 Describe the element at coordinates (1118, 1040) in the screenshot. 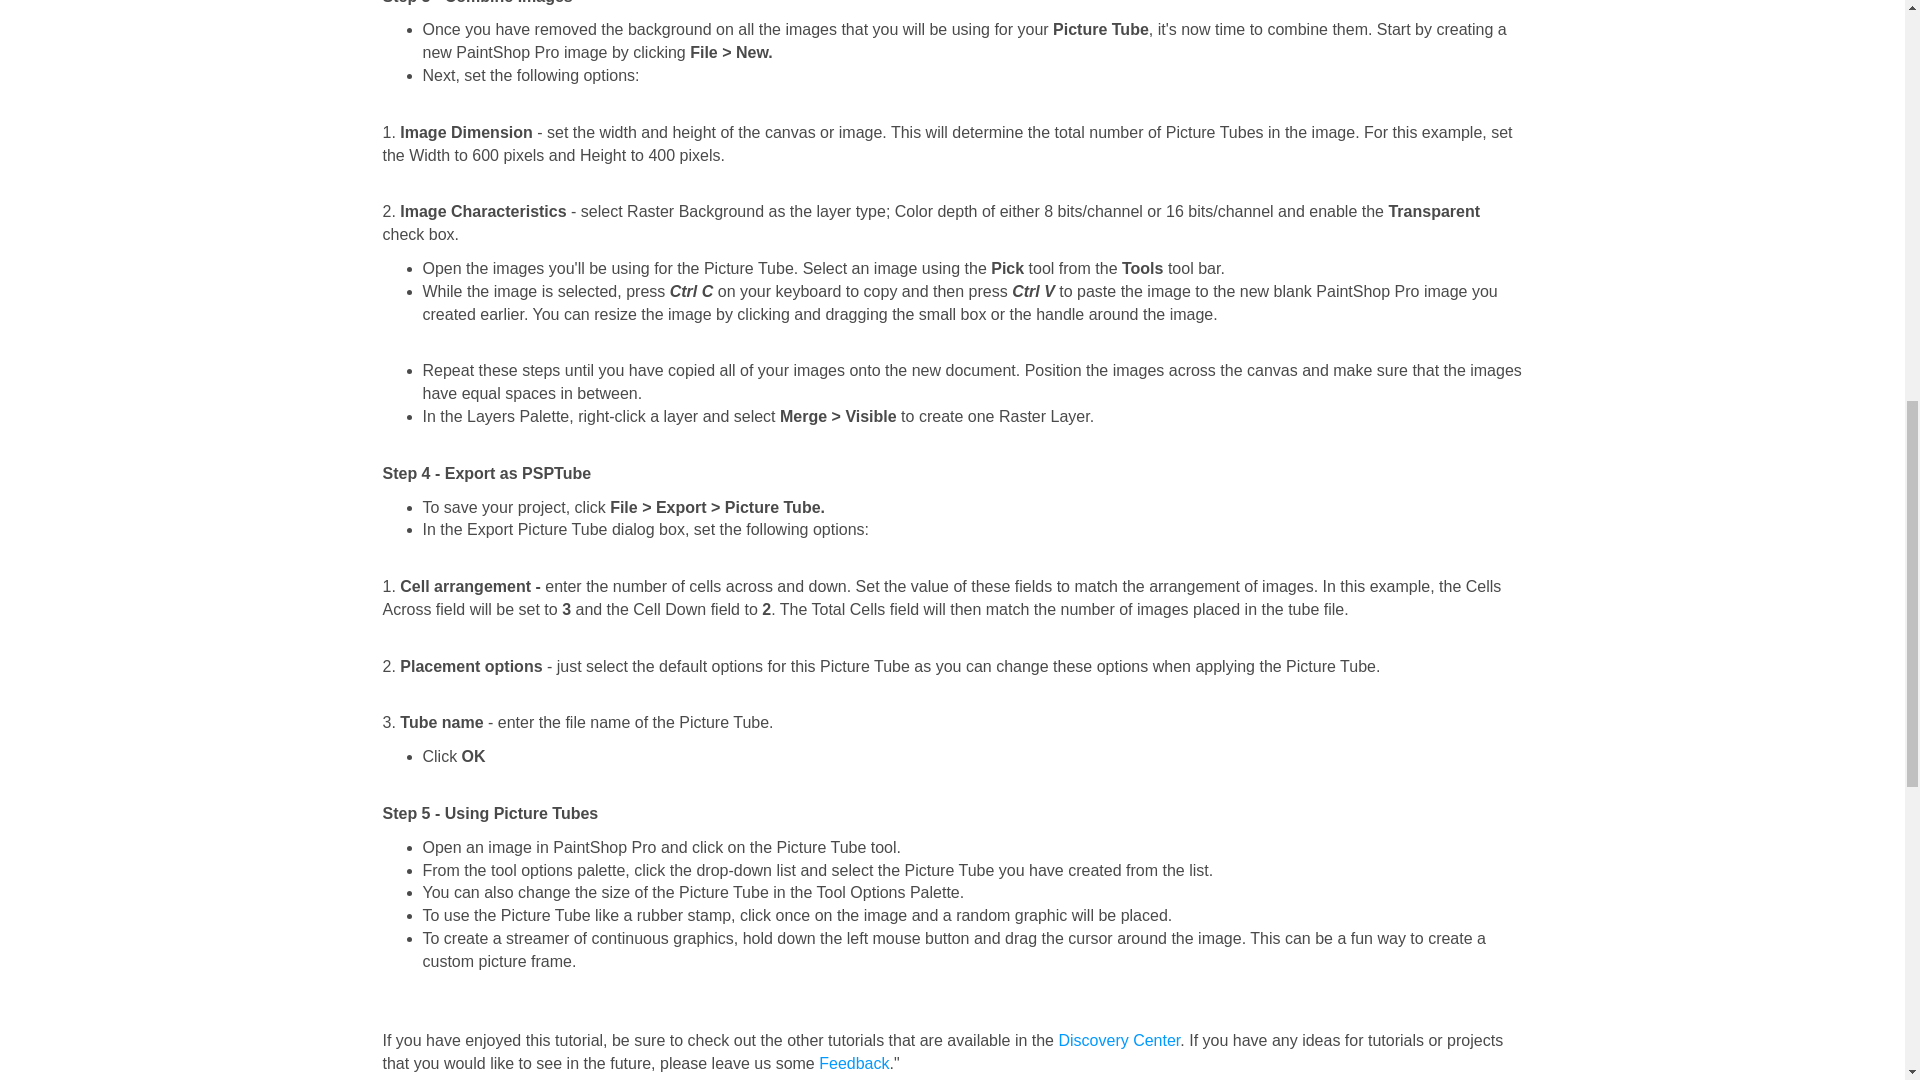

I see `Discovery Center` at that location.